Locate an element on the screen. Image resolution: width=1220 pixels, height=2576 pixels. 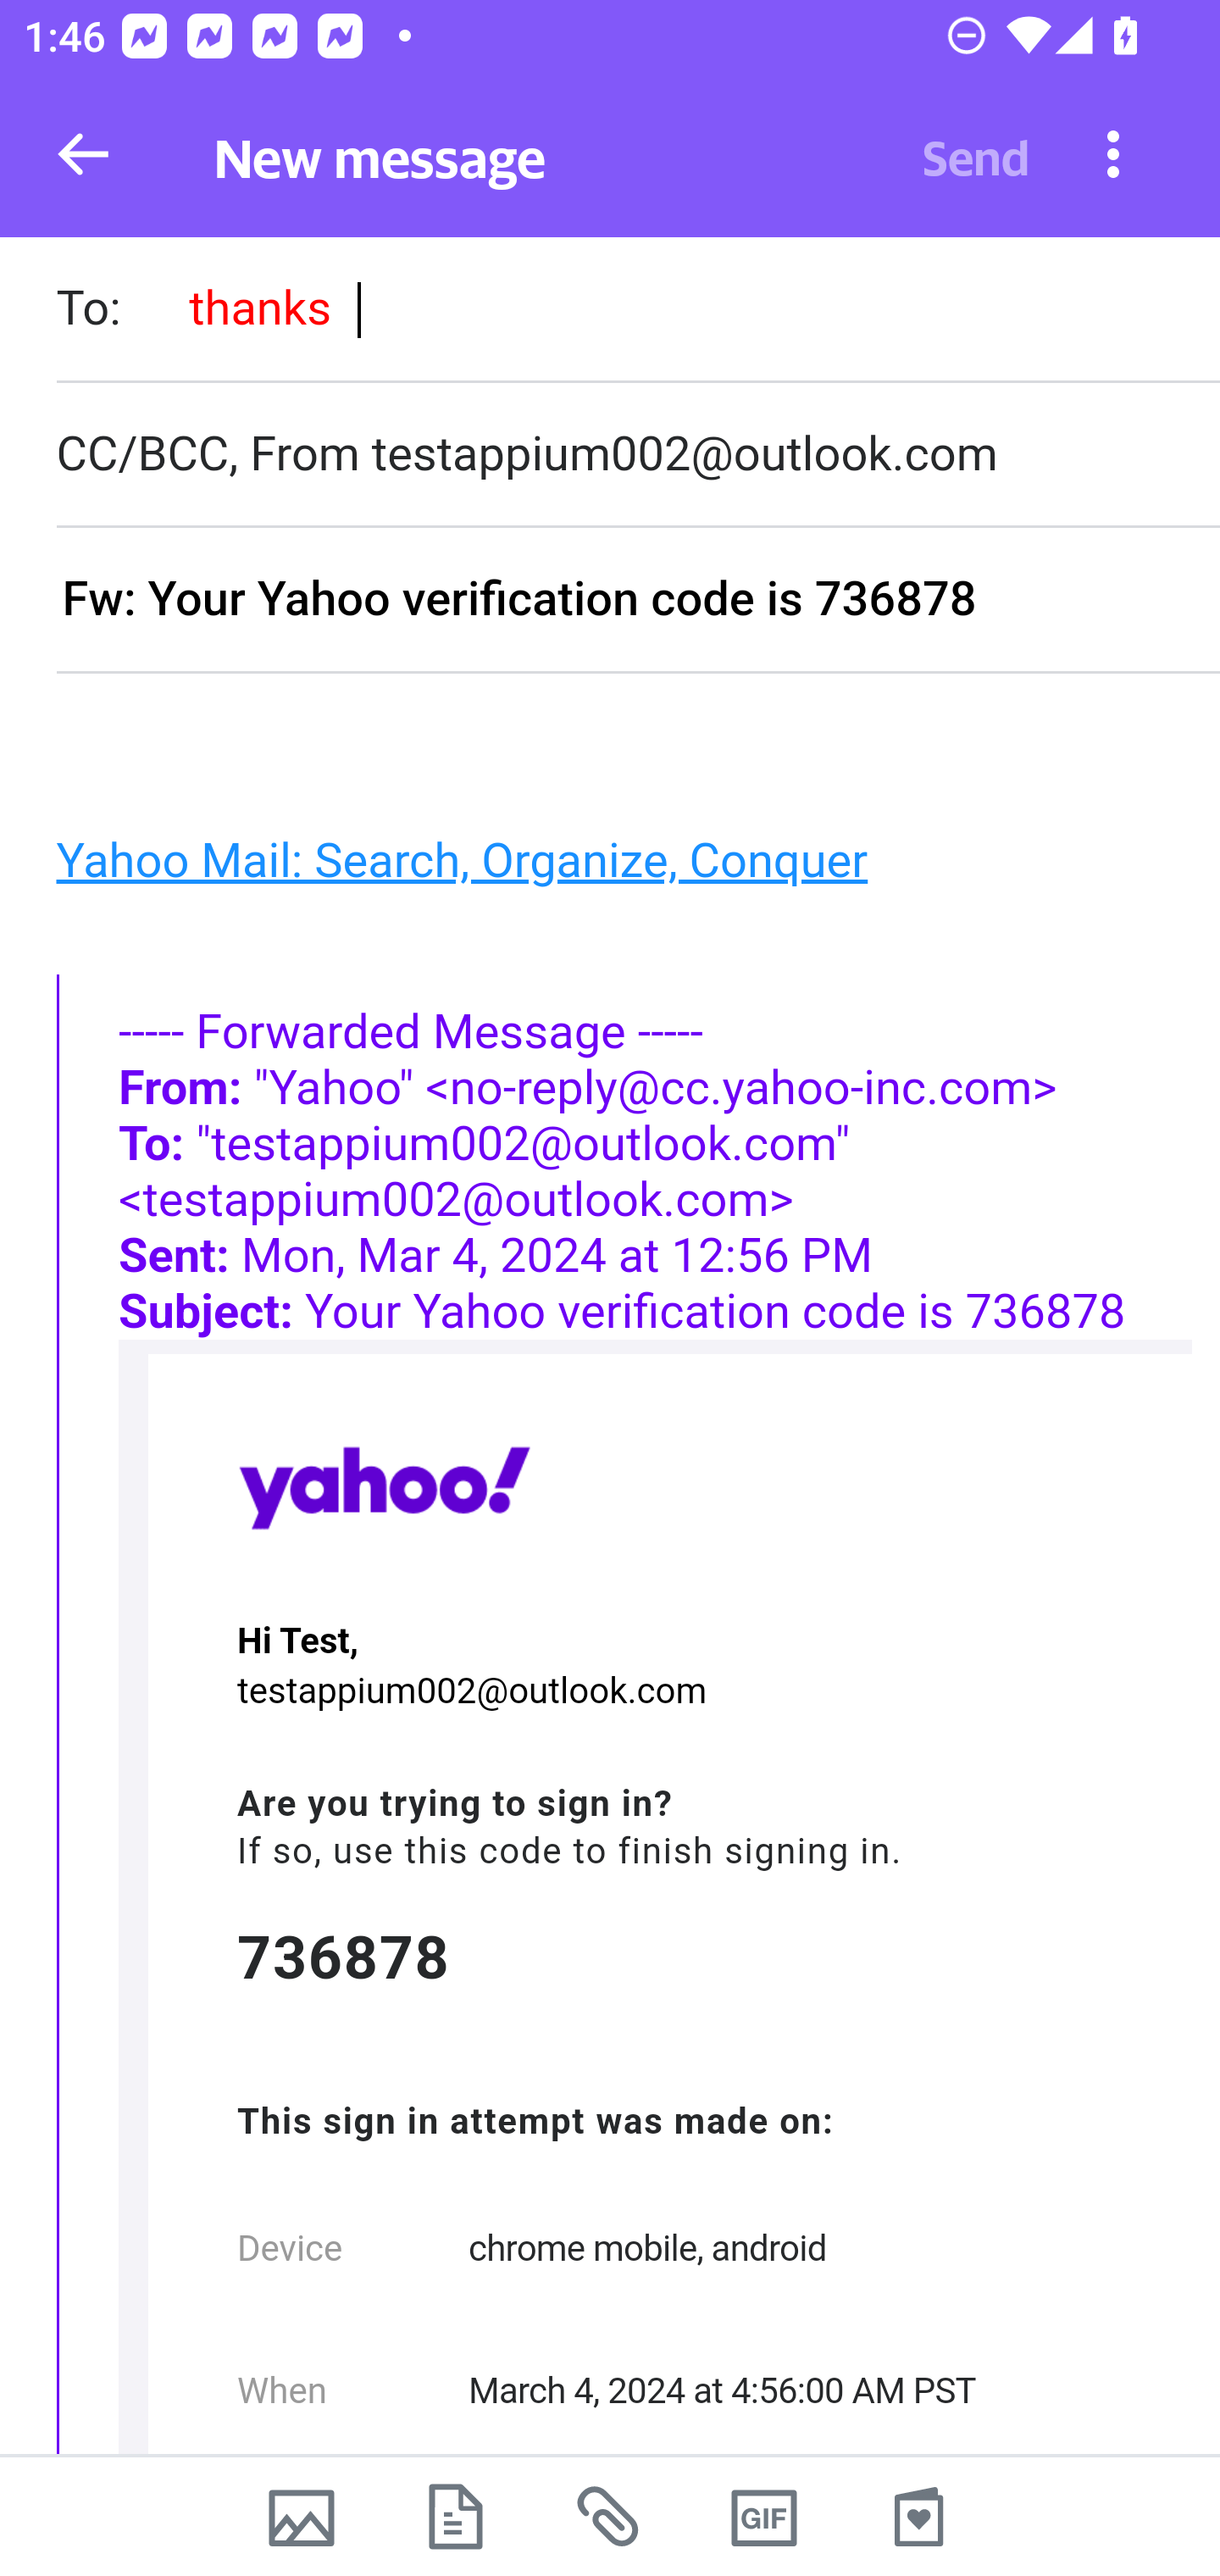
Fw: Your Yahoo verification code is 736878 is located at coordinates (637, 602).